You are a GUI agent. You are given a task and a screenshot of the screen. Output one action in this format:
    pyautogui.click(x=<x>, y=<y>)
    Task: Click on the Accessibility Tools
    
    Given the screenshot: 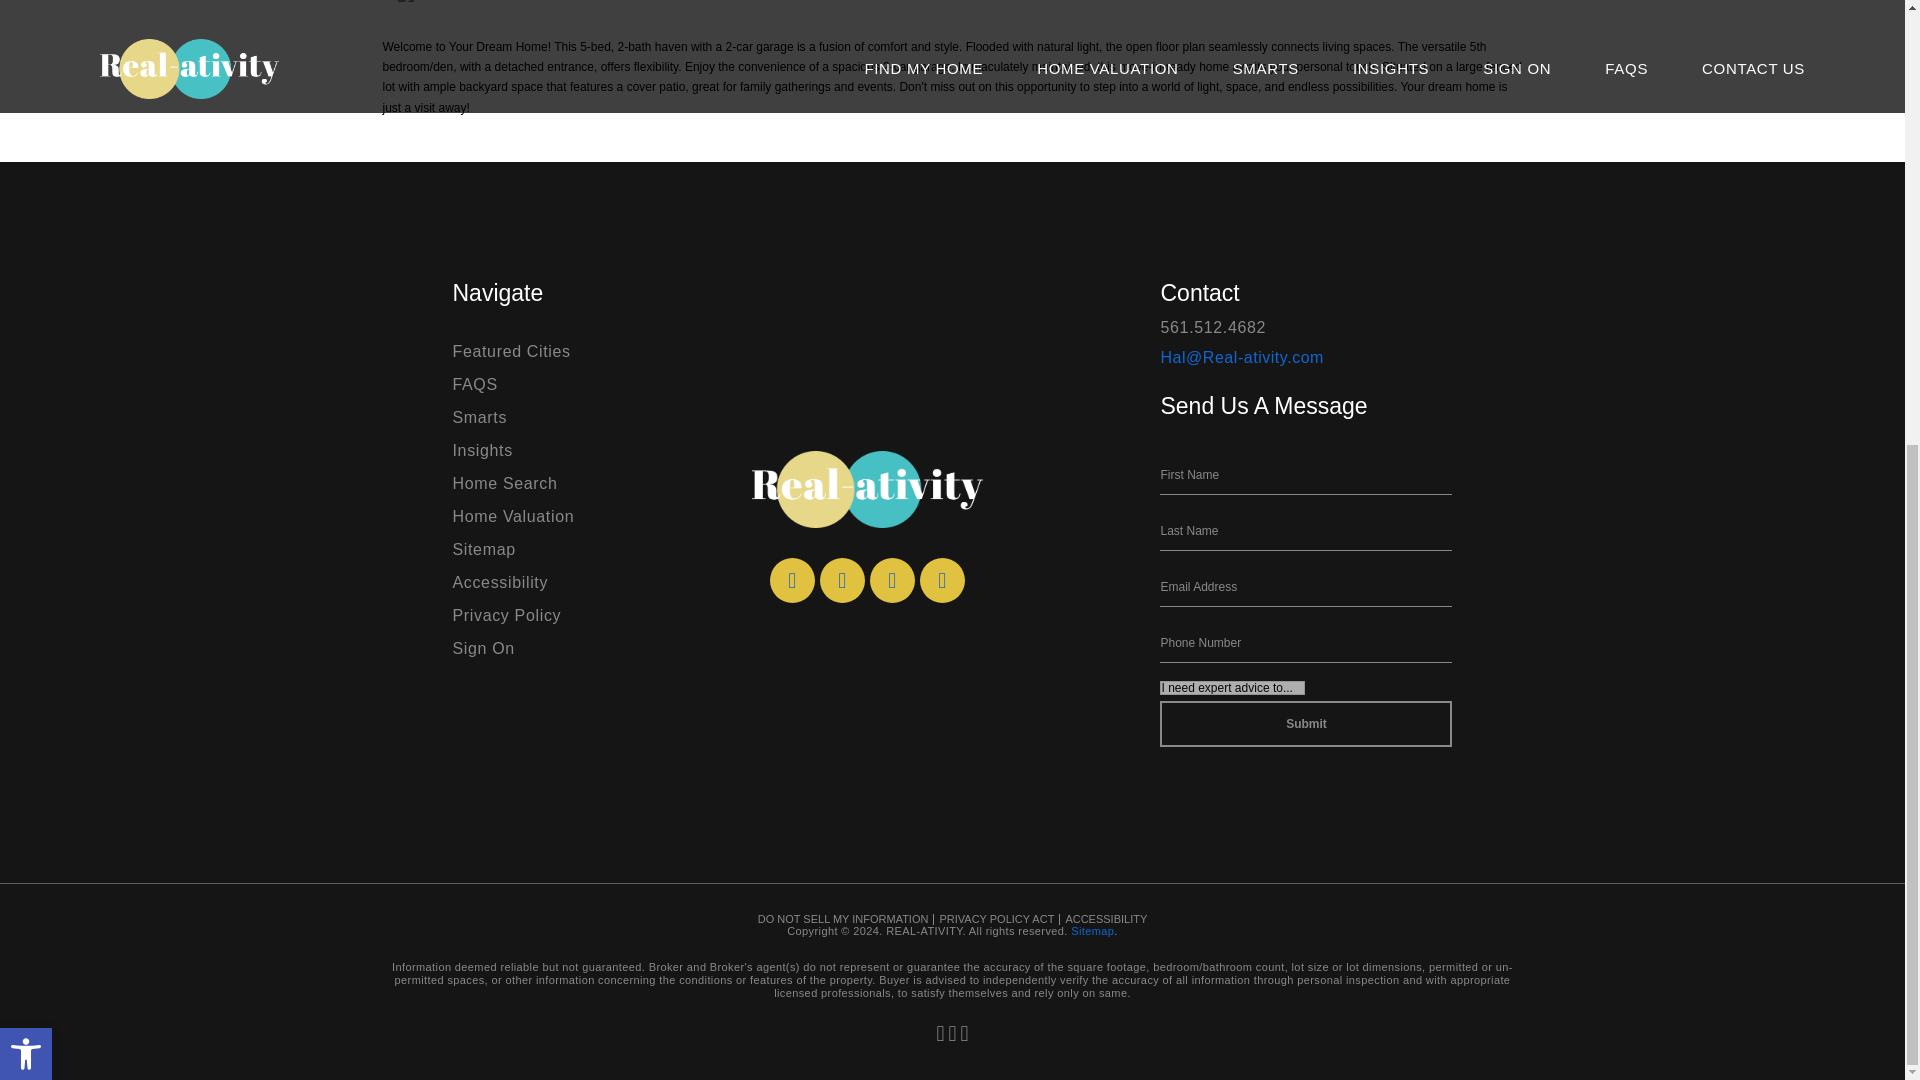 What is the action you would take?
    pyautogui.click(x=26, y=304)
    